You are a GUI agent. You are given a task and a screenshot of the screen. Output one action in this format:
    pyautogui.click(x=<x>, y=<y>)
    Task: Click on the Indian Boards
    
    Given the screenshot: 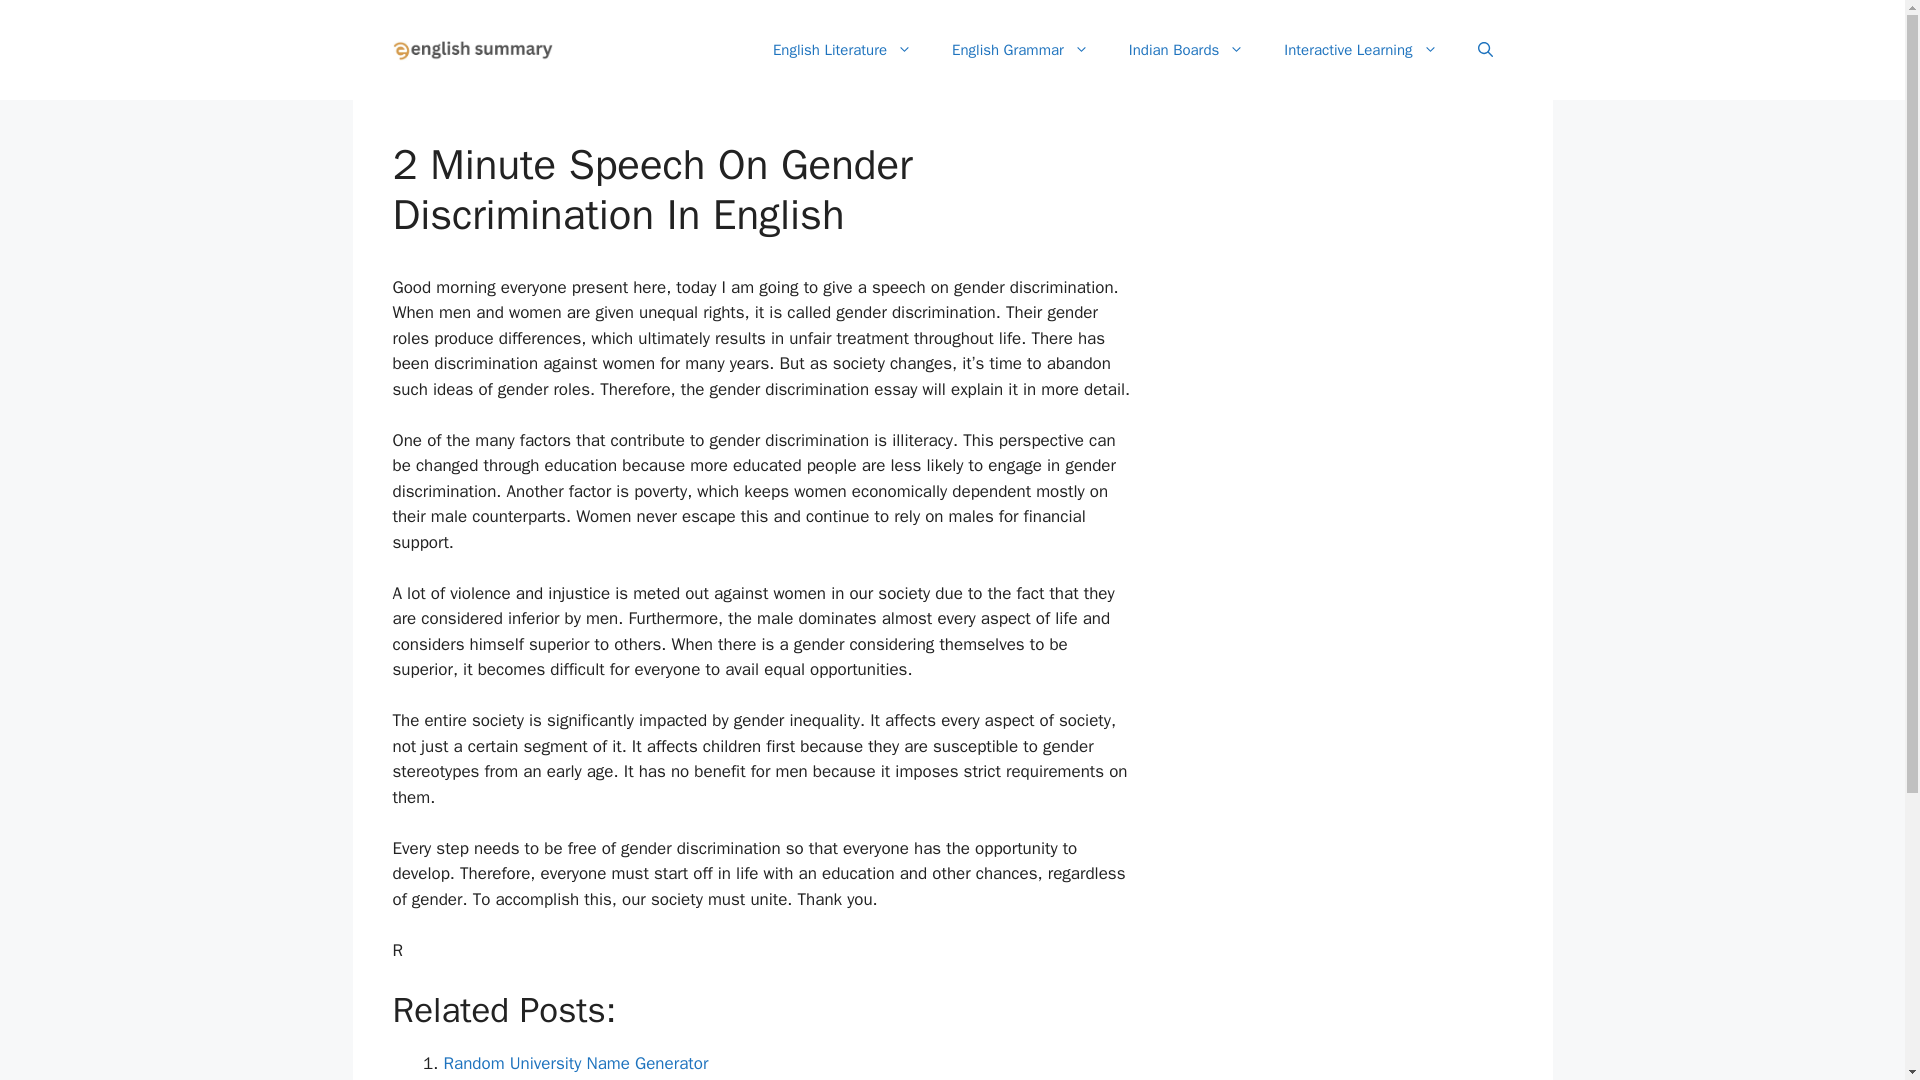 What is the action you would take?
    pyautogui.click(x=1186, y=50)
    